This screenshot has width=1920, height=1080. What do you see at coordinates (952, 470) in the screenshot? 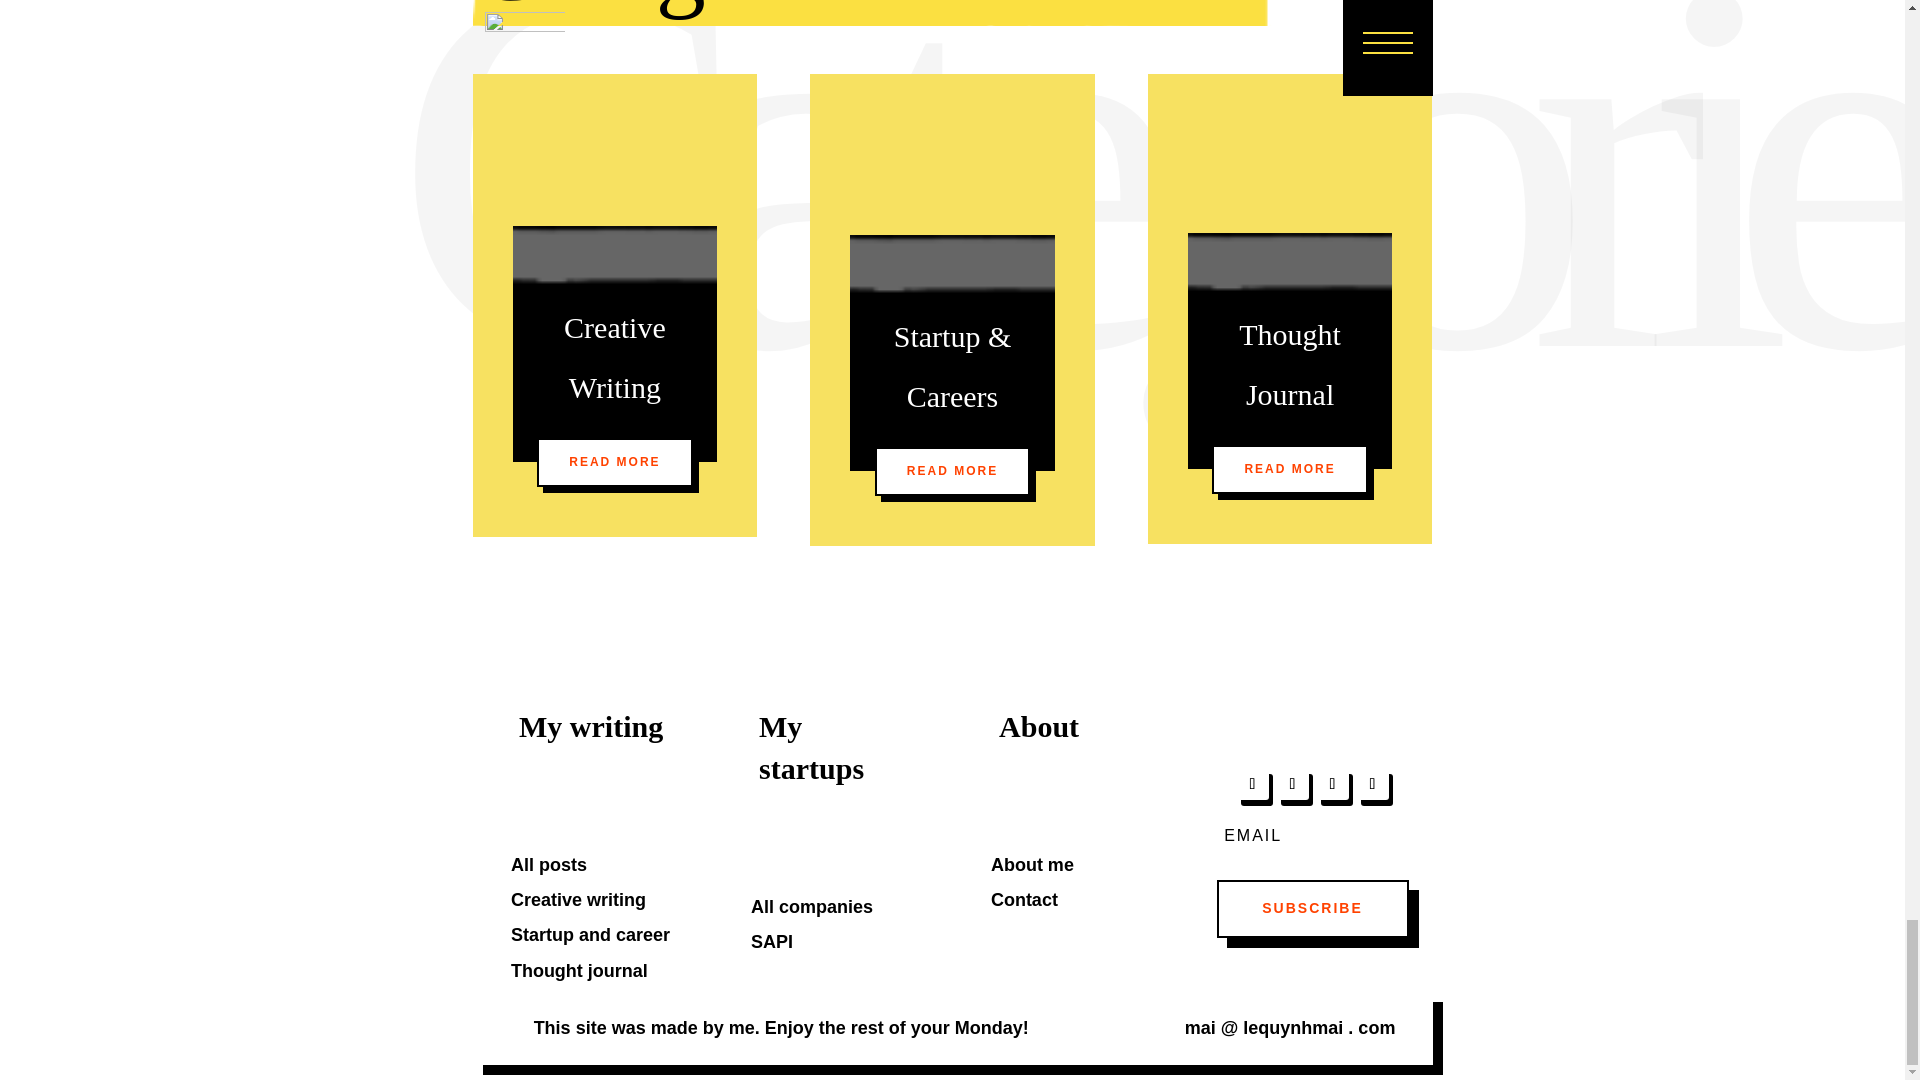
I see `READ MORE` at bounding box center [952, 470].